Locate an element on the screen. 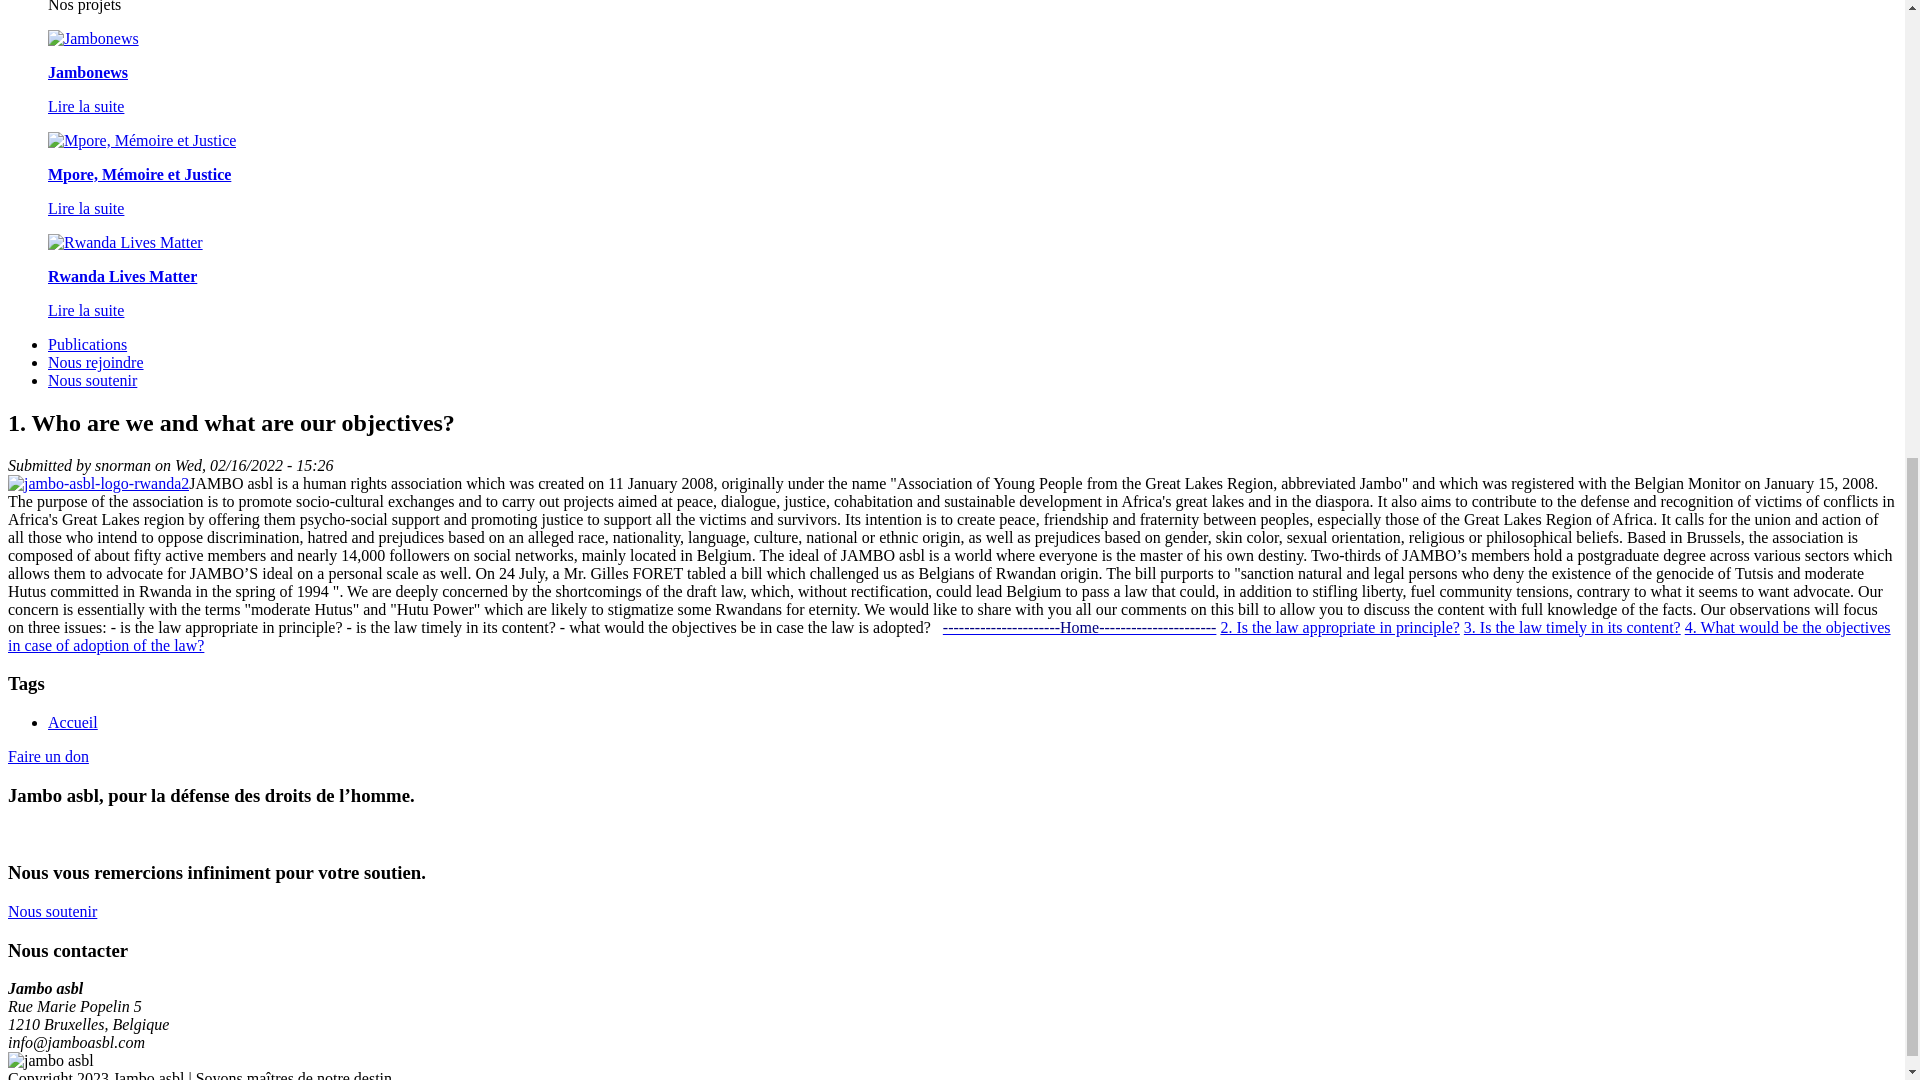 The height and width of the screenshot is (1080, 1920). Faire un don is located at coordinates (48, 756).